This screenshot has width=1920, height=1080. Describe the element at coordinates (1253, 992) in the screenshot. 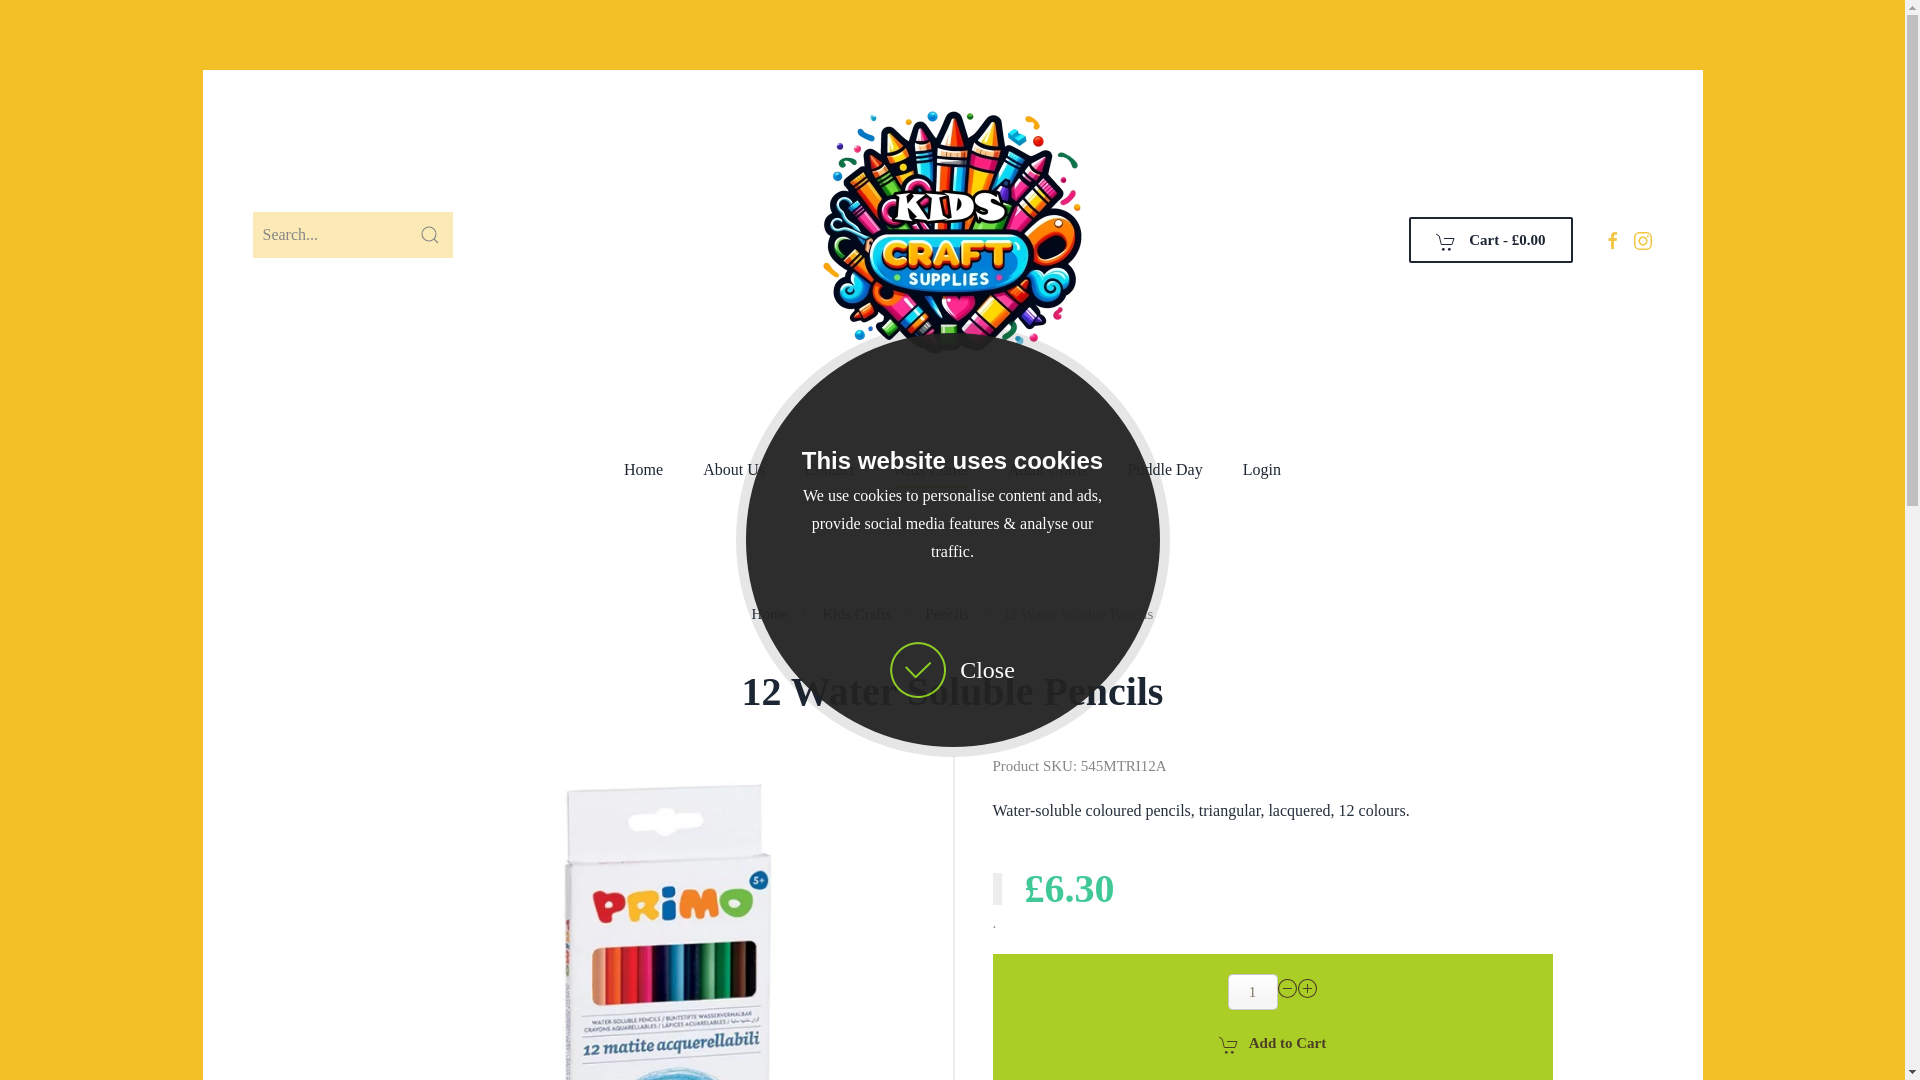

I see `1` at that location.